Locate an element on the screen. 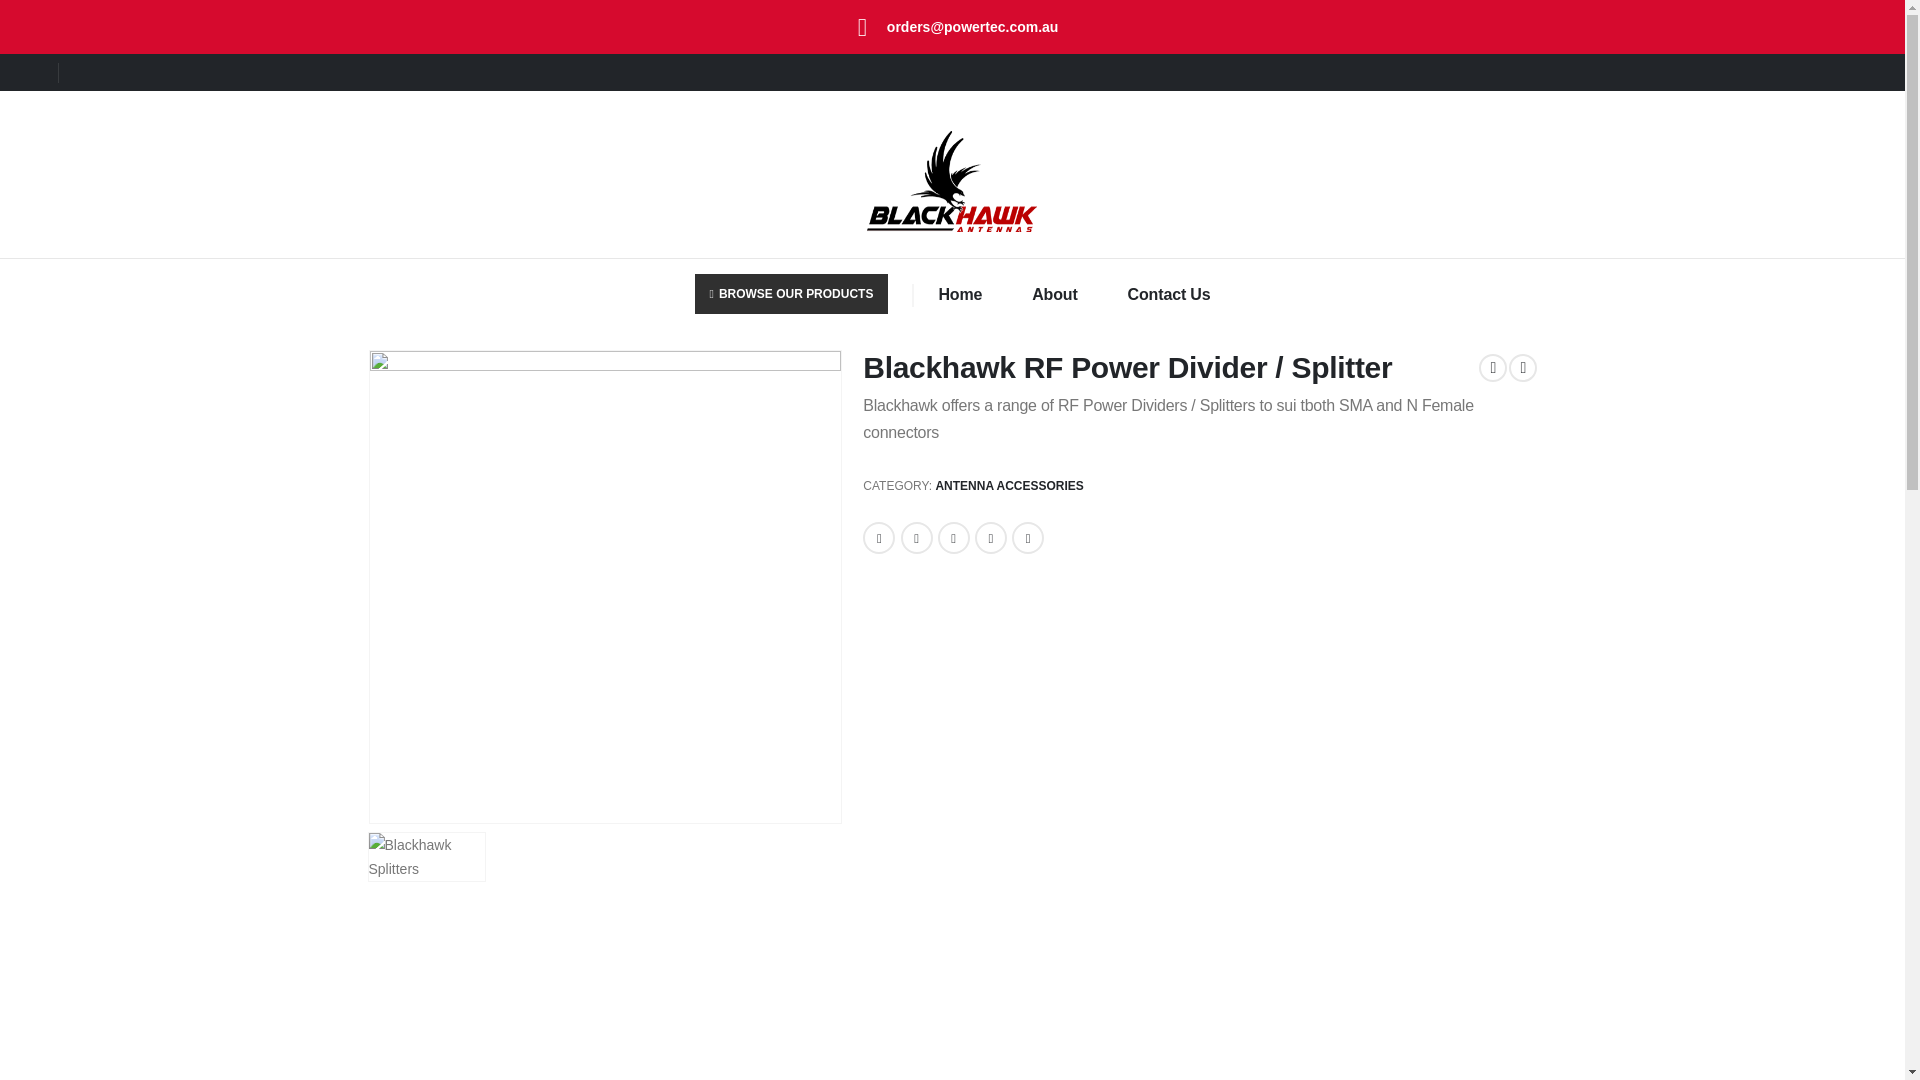 This screenshot has width=1920, height=1080. Blackhawk Antennas - Blackhawk Antennas is located at coordinates (952, 181).